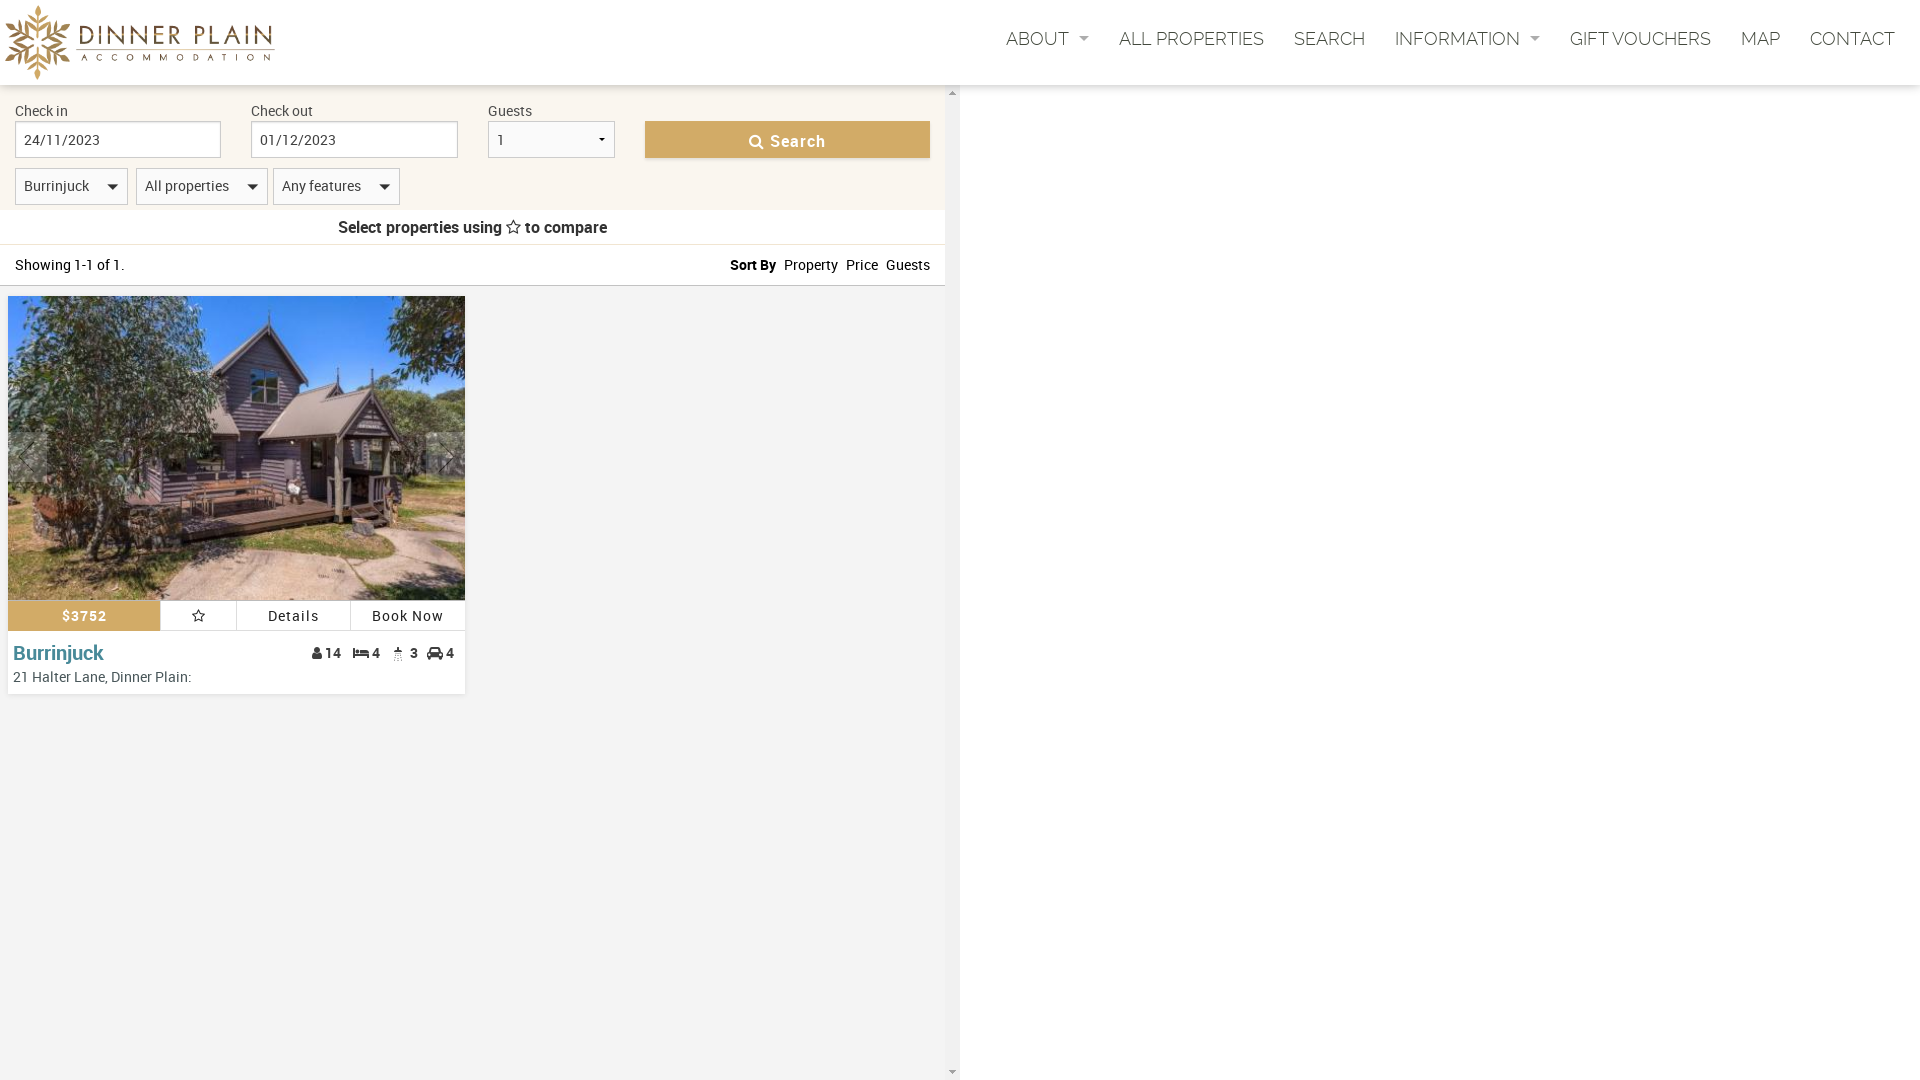 The image size is (1920, 1080). What do you see at coordinates (1048, 96) in the screenshot?
I see `OWNER PORTAL` at bounding box center [1048, 96].